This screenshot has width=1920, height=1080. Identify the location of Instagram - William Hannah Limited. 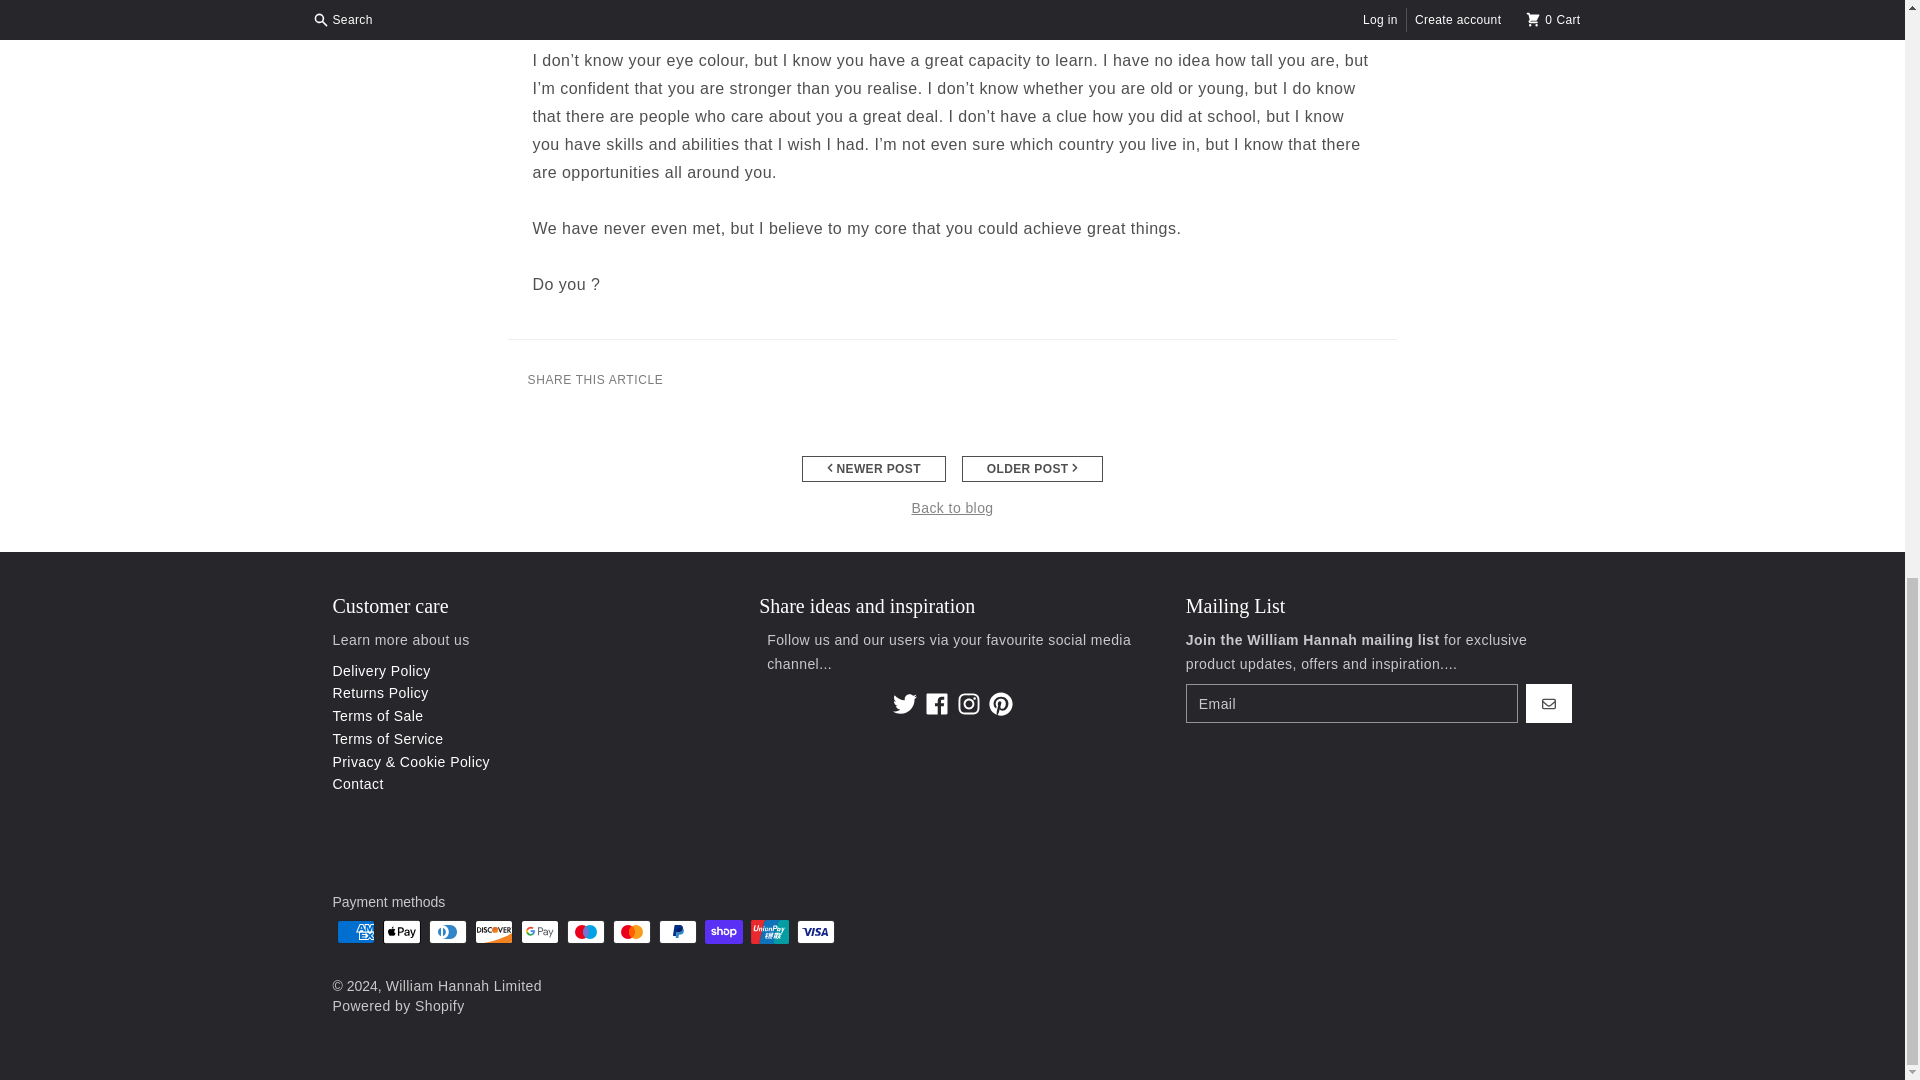
(968, 704).